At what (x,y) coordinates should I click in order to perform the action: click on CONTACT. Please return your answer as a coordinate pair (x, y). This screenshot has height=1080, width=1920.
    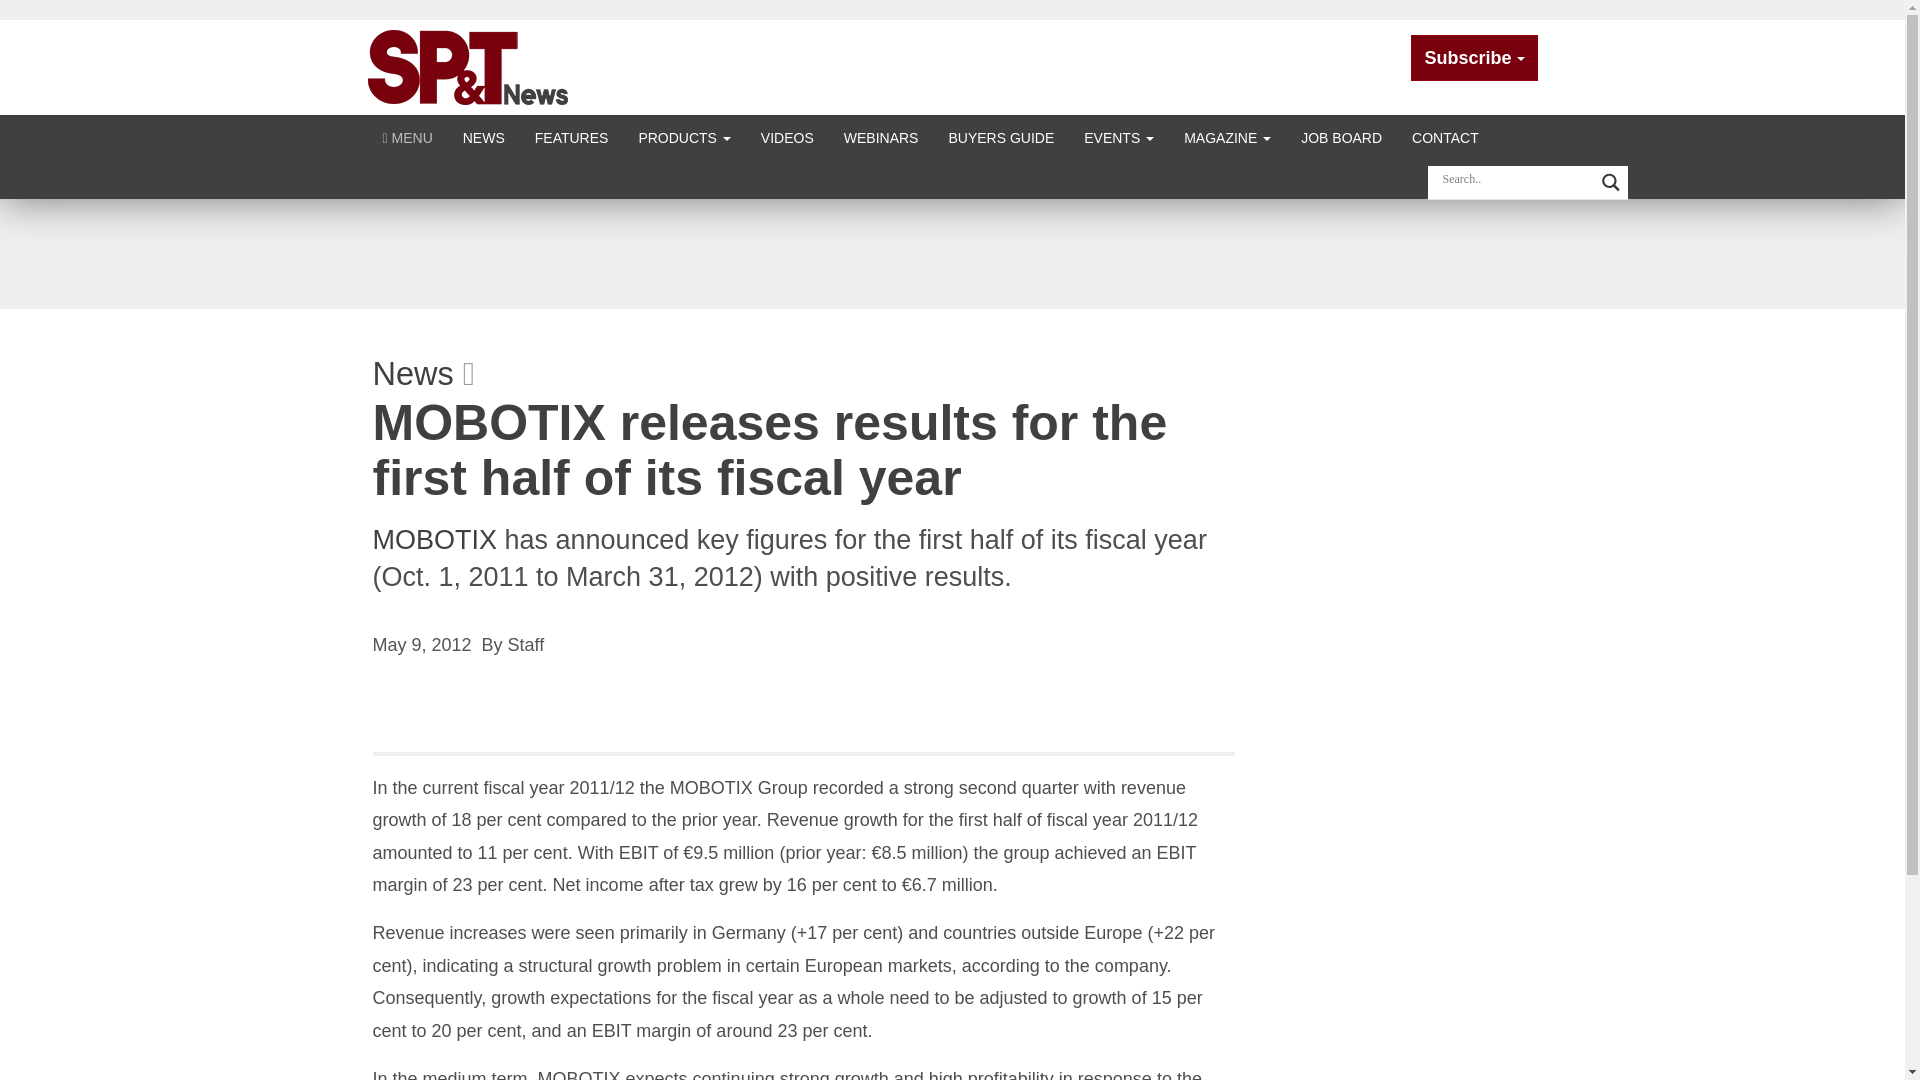
    Looking at the image, I should click on (1445, 136).